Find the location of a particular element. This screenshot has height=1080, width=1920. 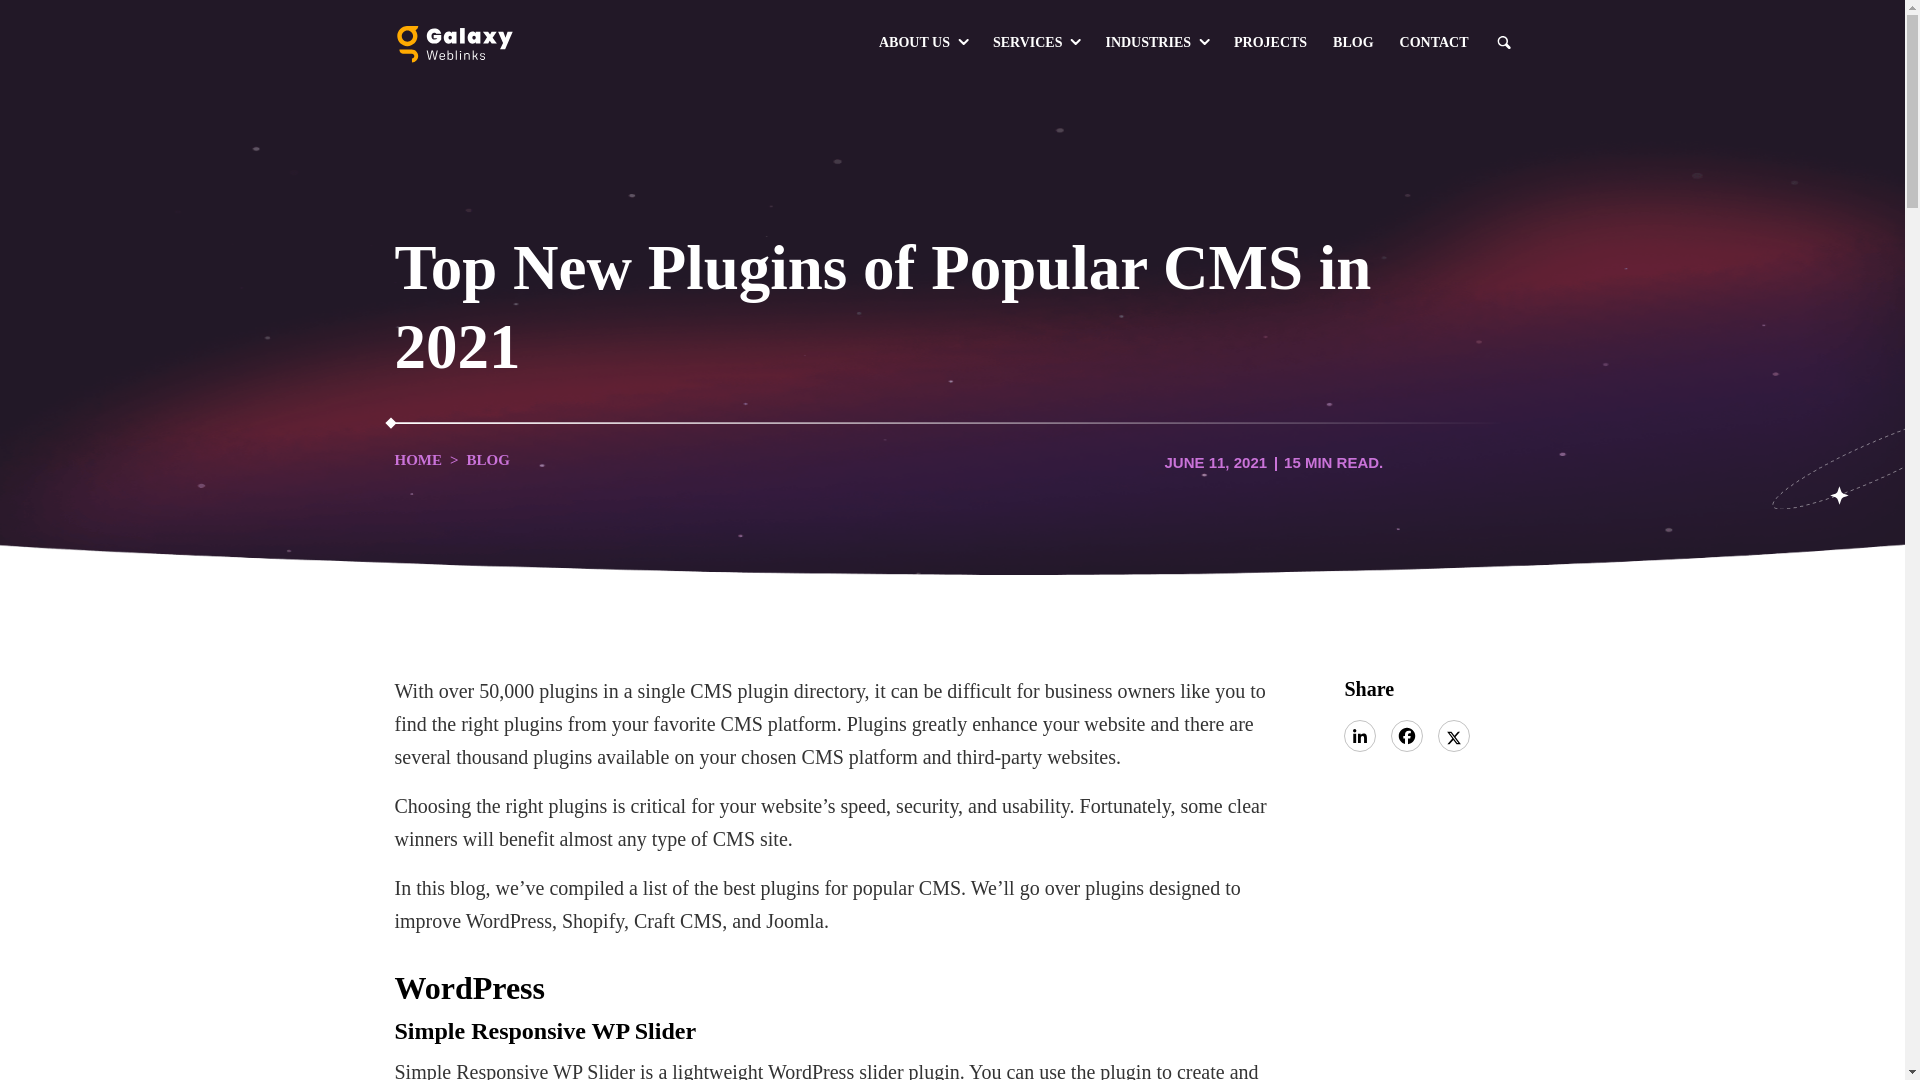

search is located at coordinates (1502, 42).